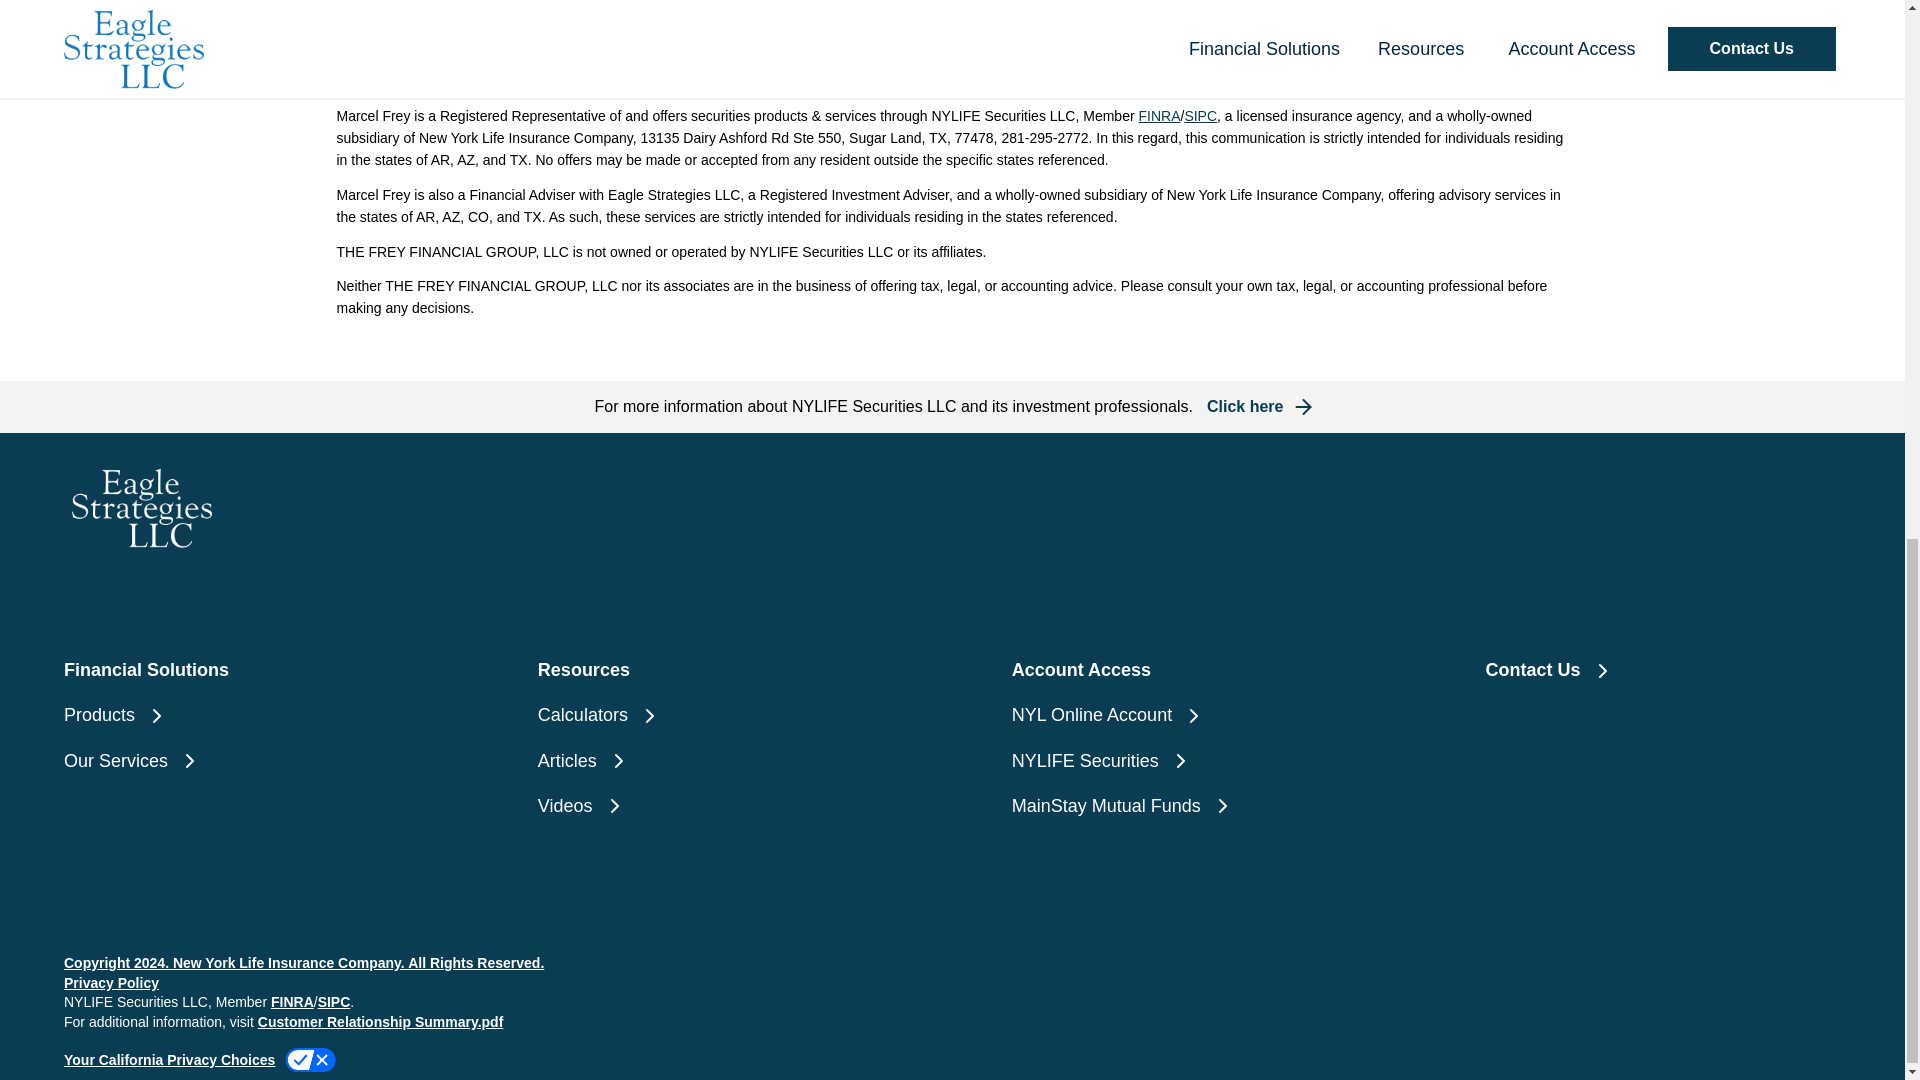  Describe the element at coordinates (1189, 806) in the screenshot. I see `MainStay Mutual Funds` at that location.